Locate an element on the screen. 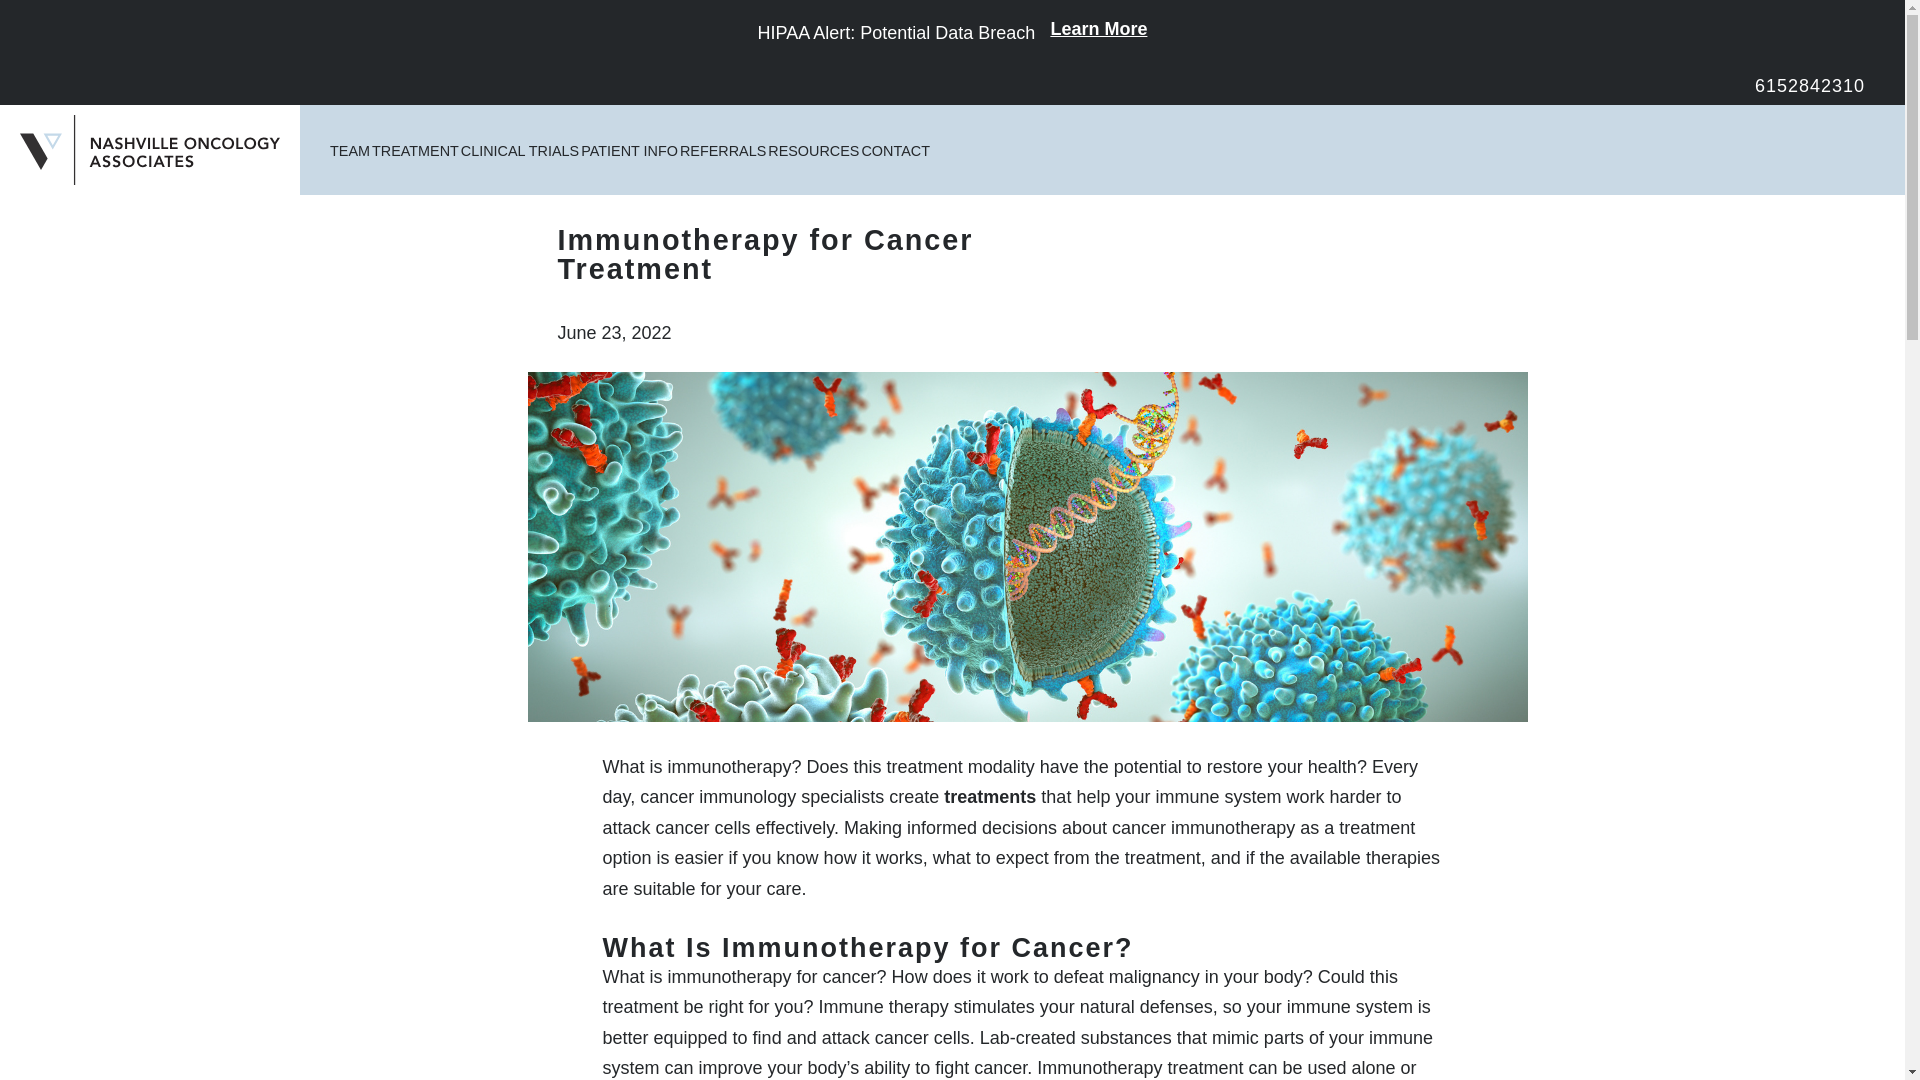 The height and width of the screenshot is (1080, 1920). CLINICAL TRIALS is located at coordinates (520, 150).